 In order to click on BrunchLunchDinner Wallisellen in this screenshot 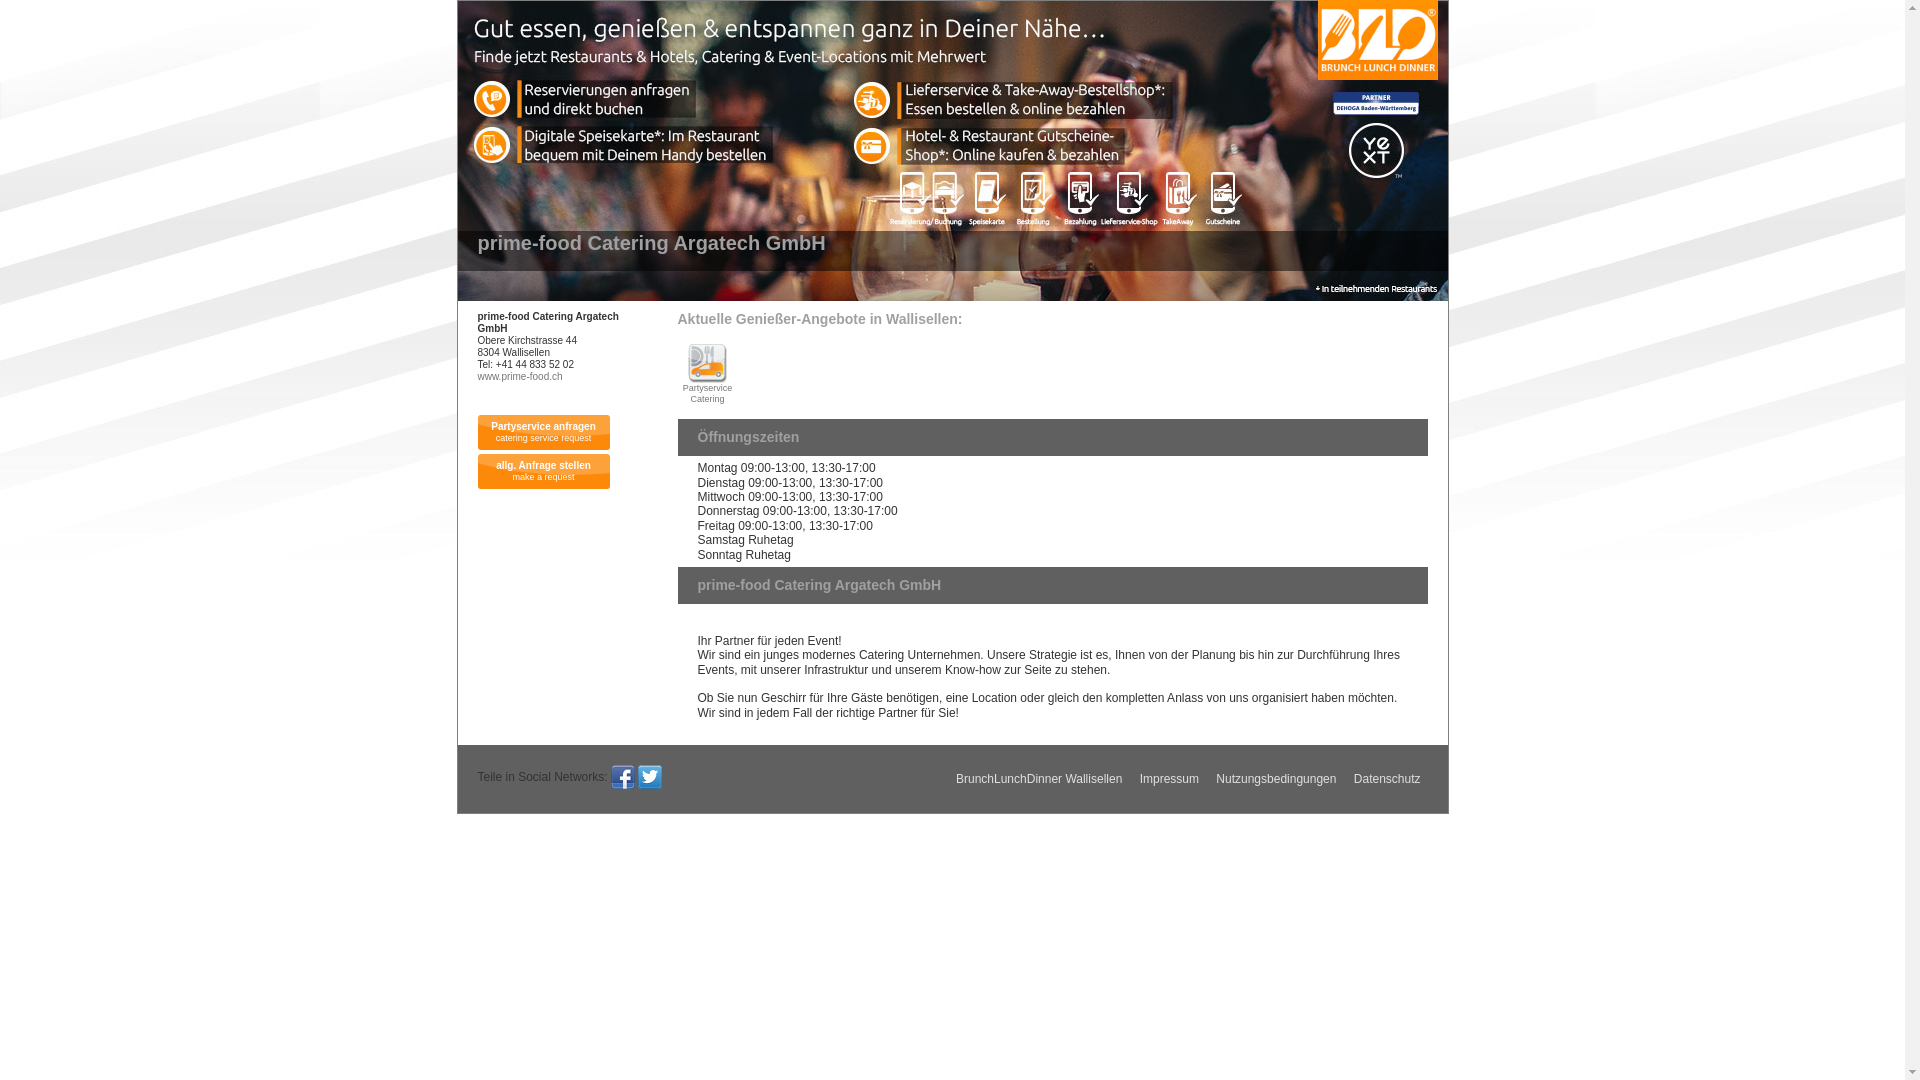, I will do `click(1039, 779)`.